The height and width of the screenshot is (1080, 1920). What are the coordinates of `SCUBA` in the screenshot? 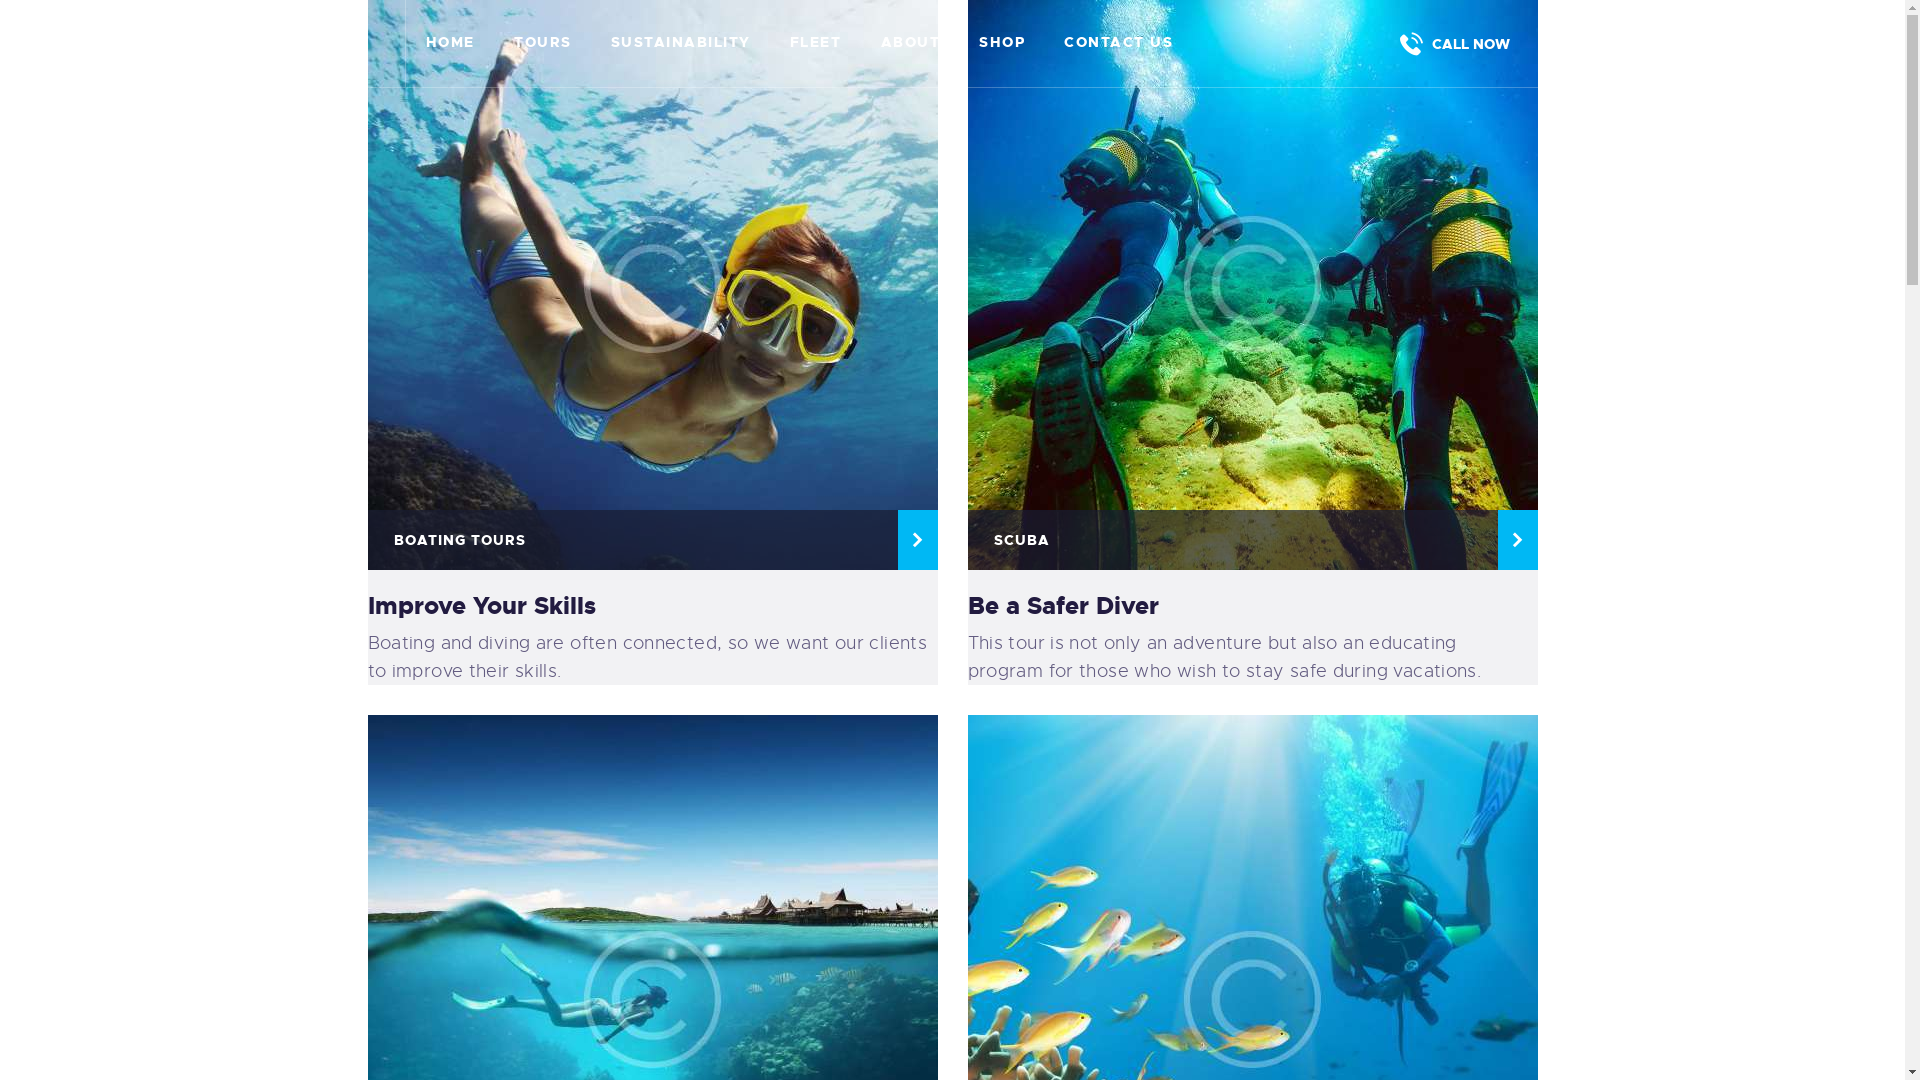 It's located at (1253, 540).